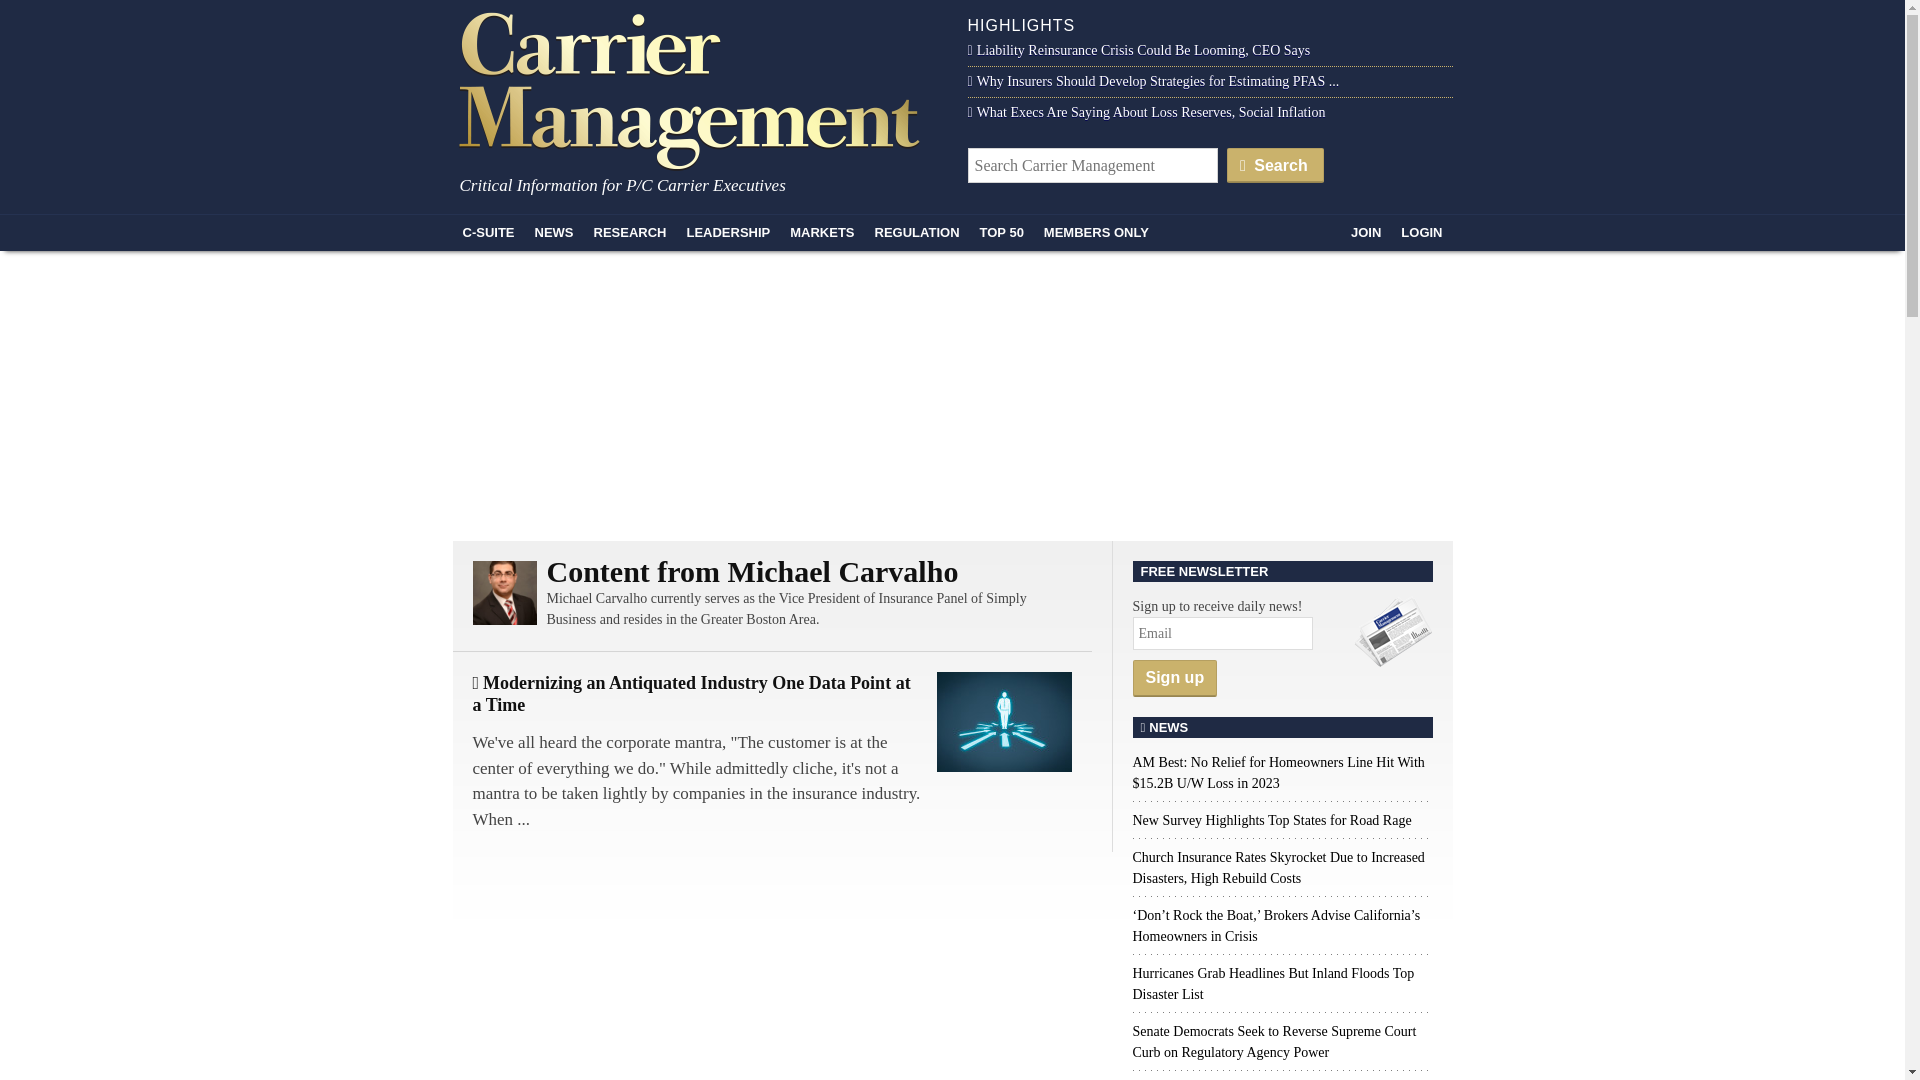  I want to click on LOGIN, so click(1420, 232).